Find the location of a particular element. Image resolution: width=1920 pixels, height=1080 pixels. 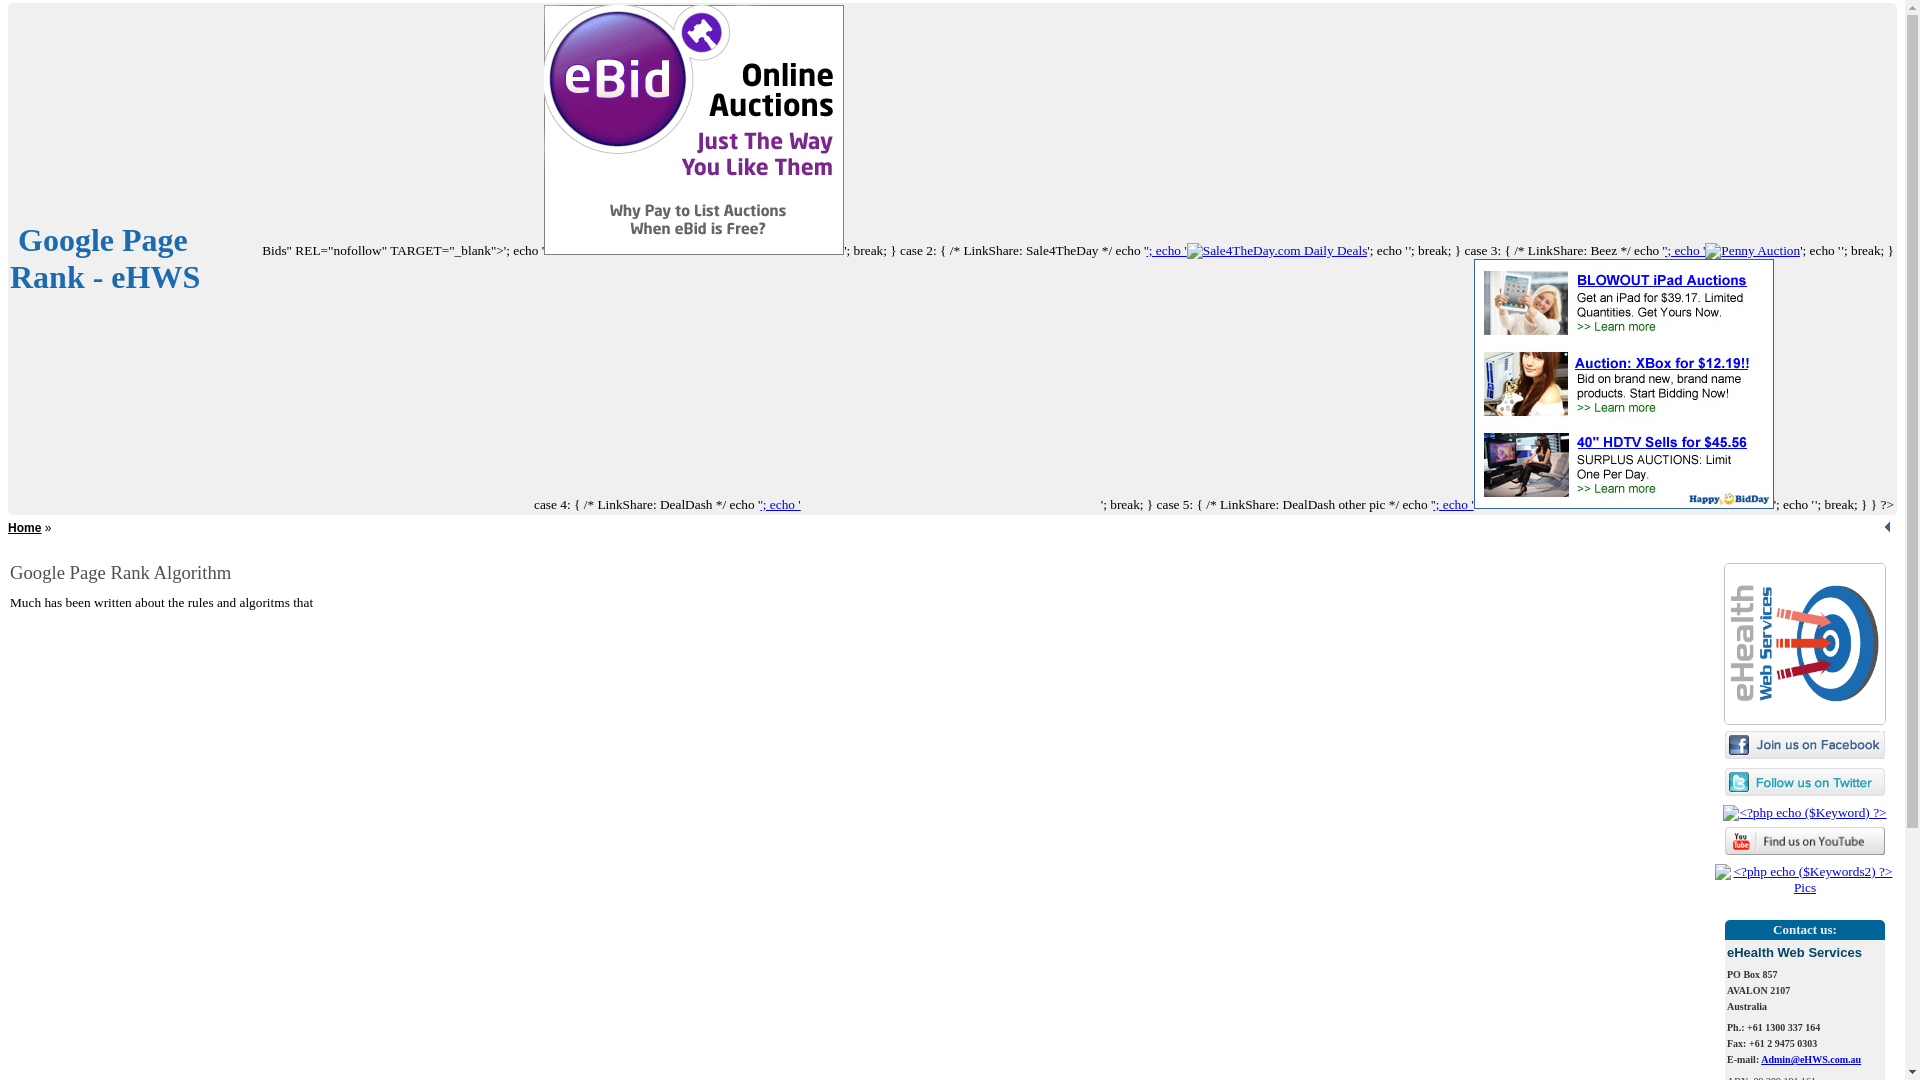

'; echo ' is located at coordinates (930, 504).